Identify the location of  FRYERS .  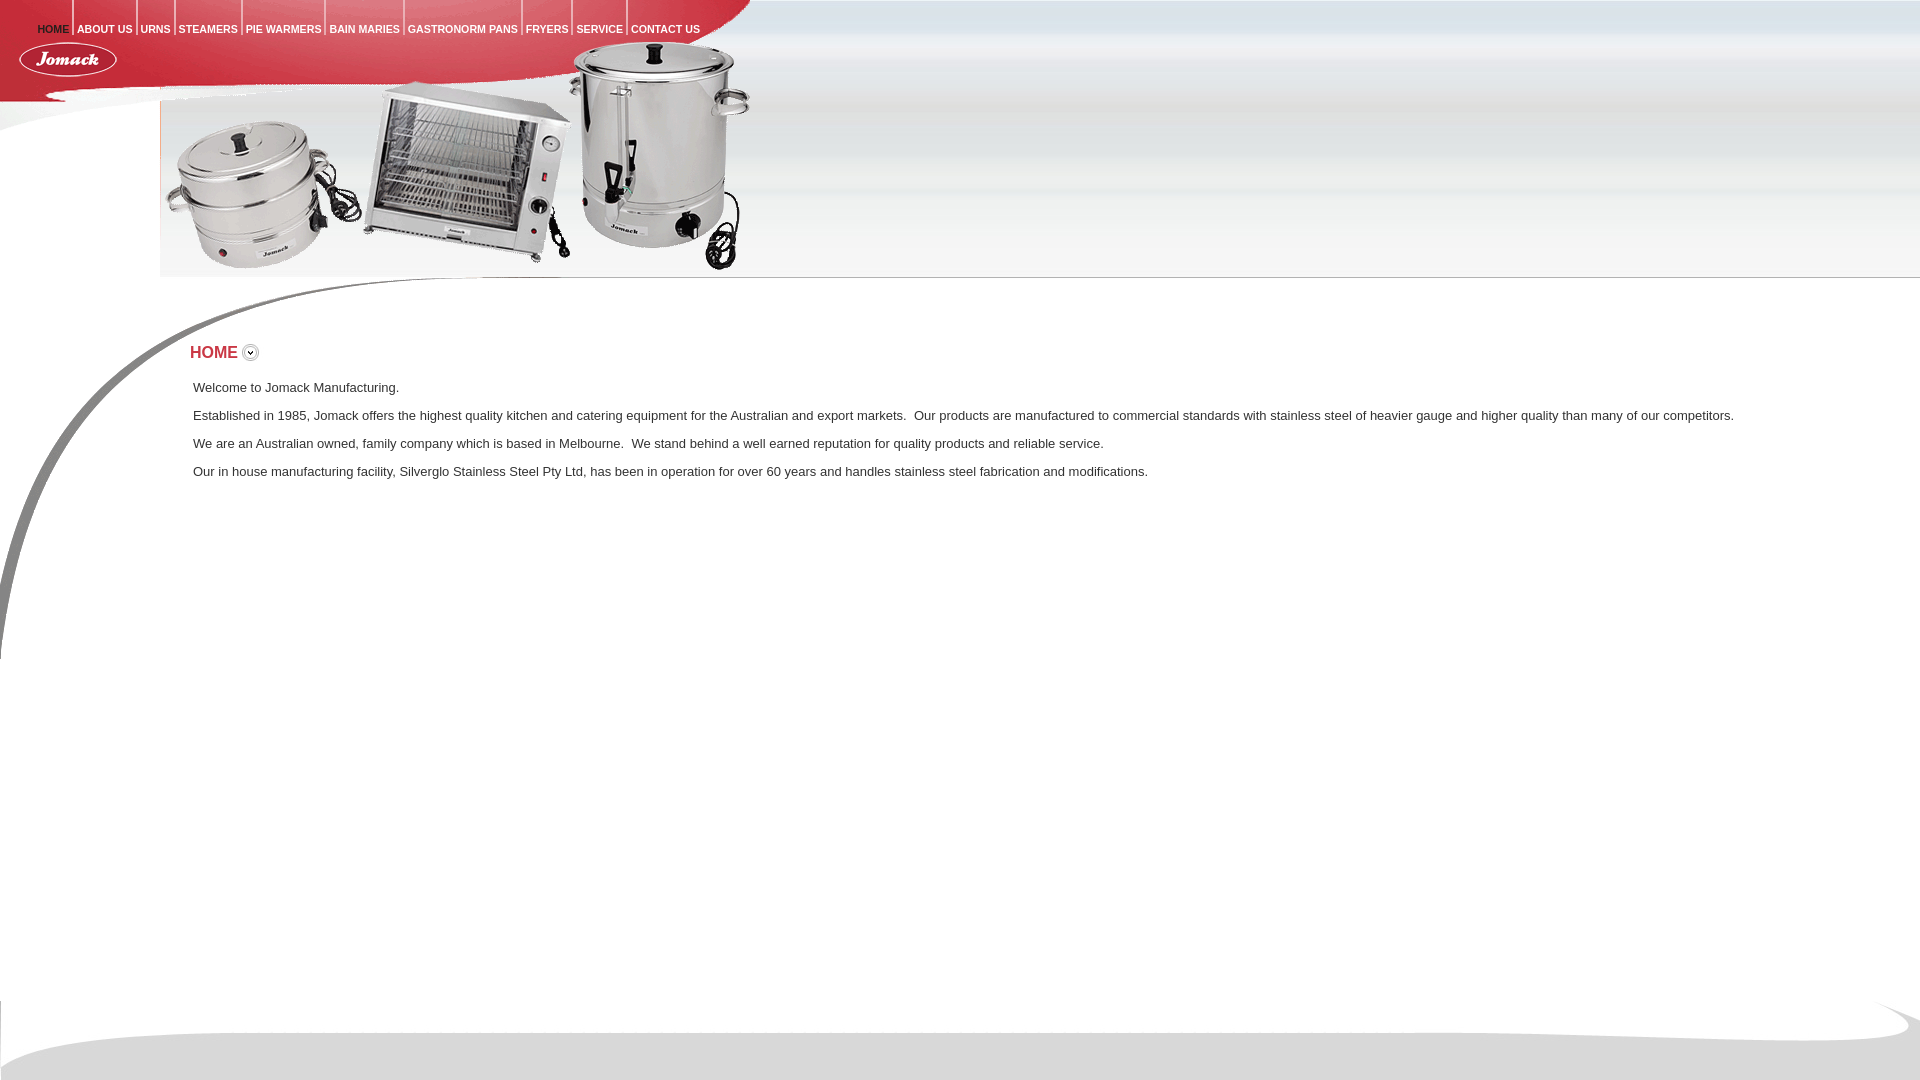
(548, 29).